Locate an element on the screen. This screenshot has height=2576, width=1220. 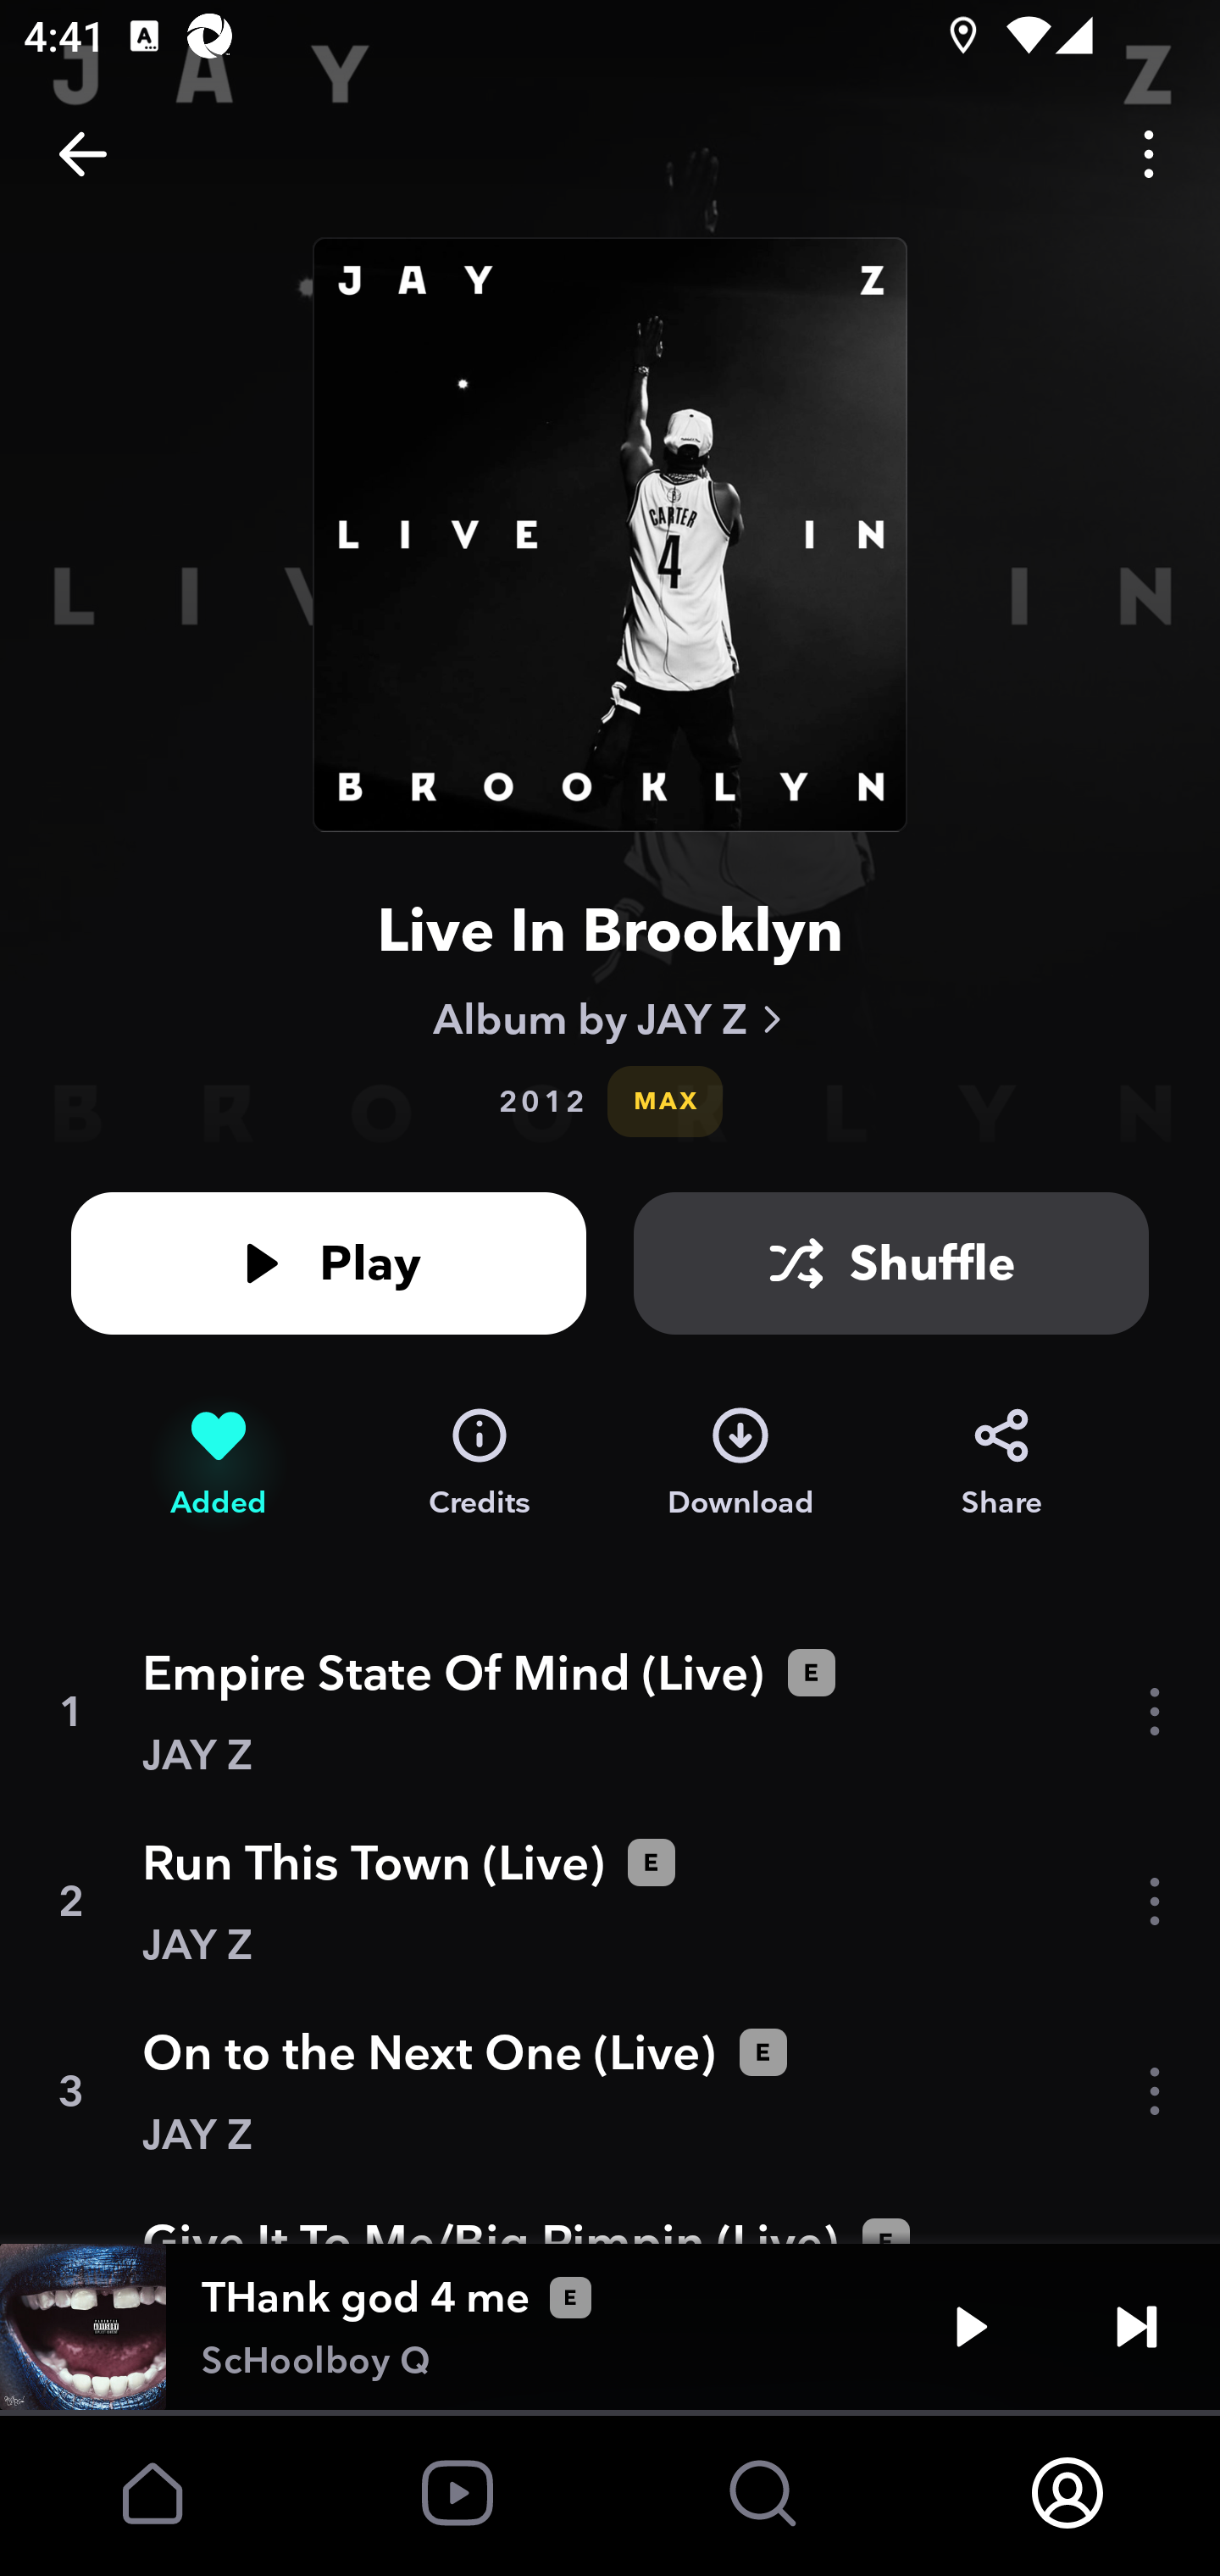
Share is located at coordinates (1001, 1463).